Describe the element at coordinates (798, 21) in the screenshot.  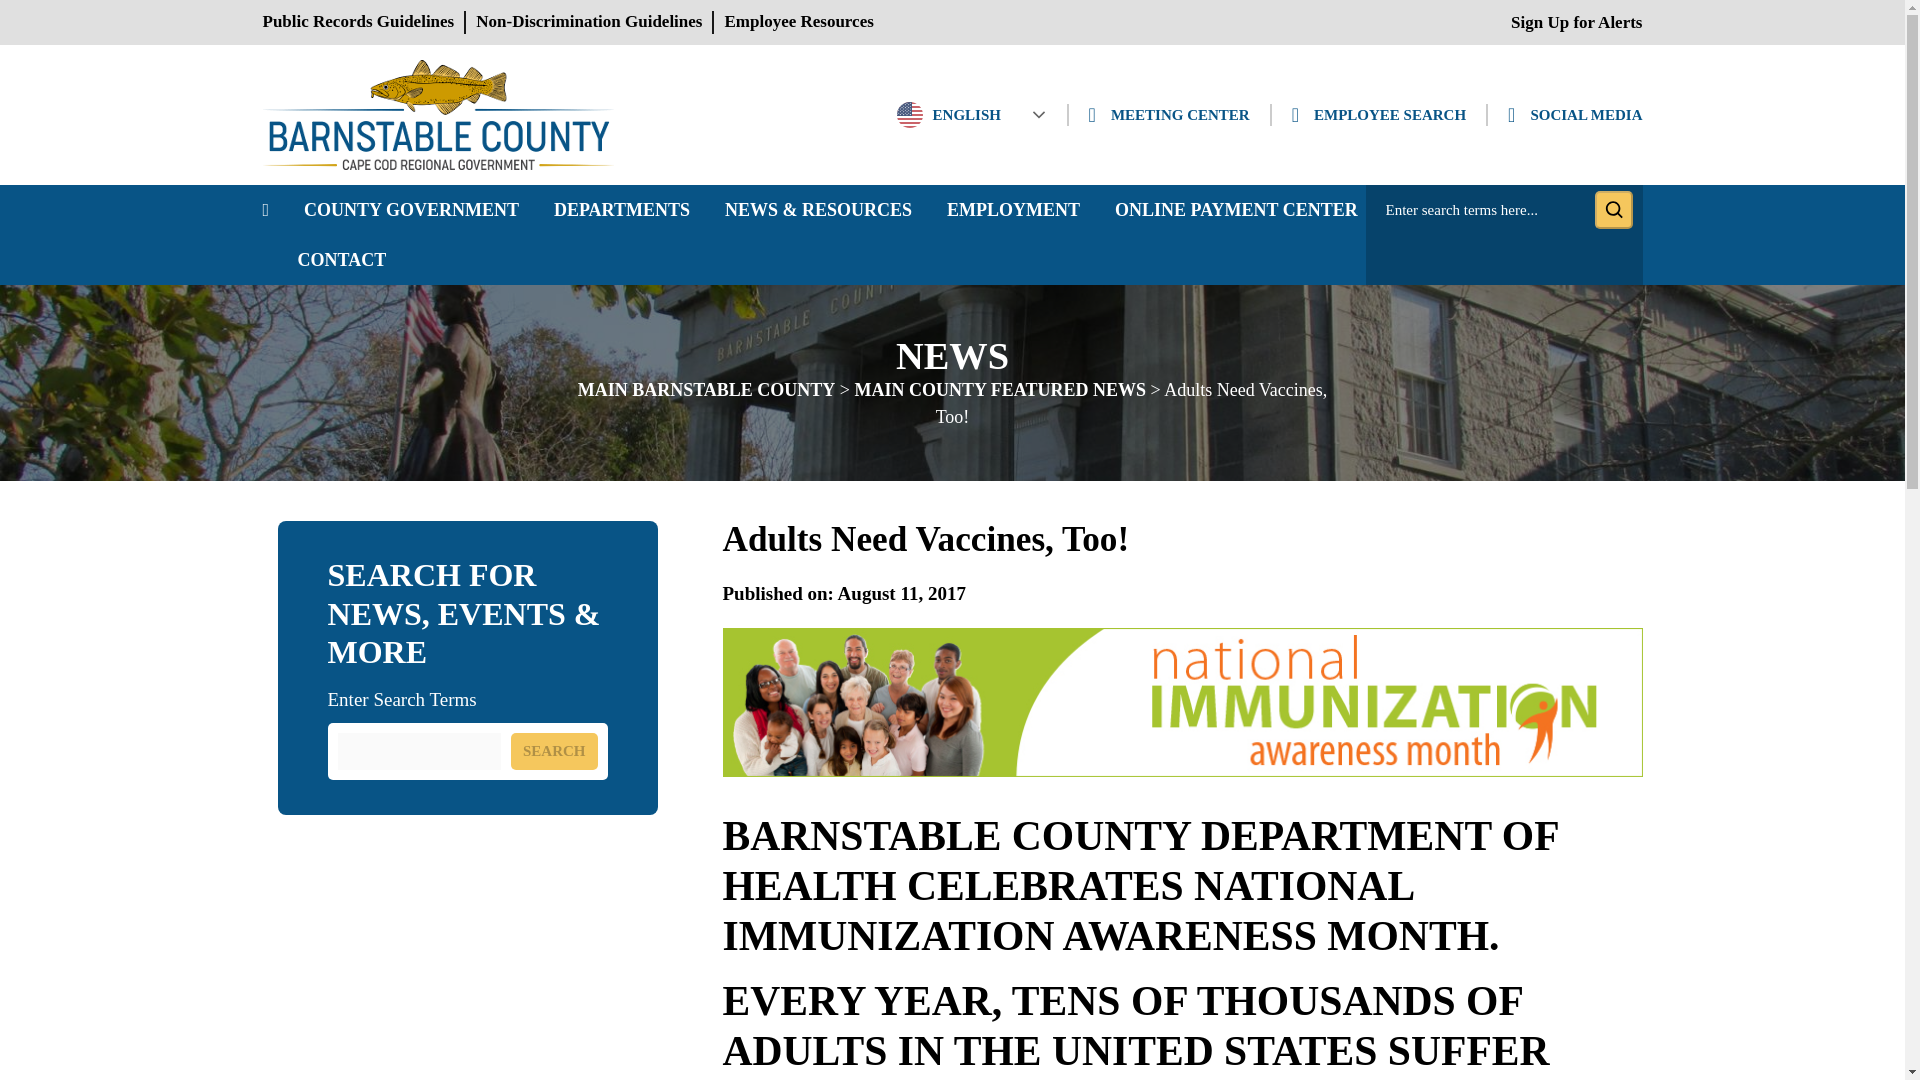
I see `Employee Resources` at that location.